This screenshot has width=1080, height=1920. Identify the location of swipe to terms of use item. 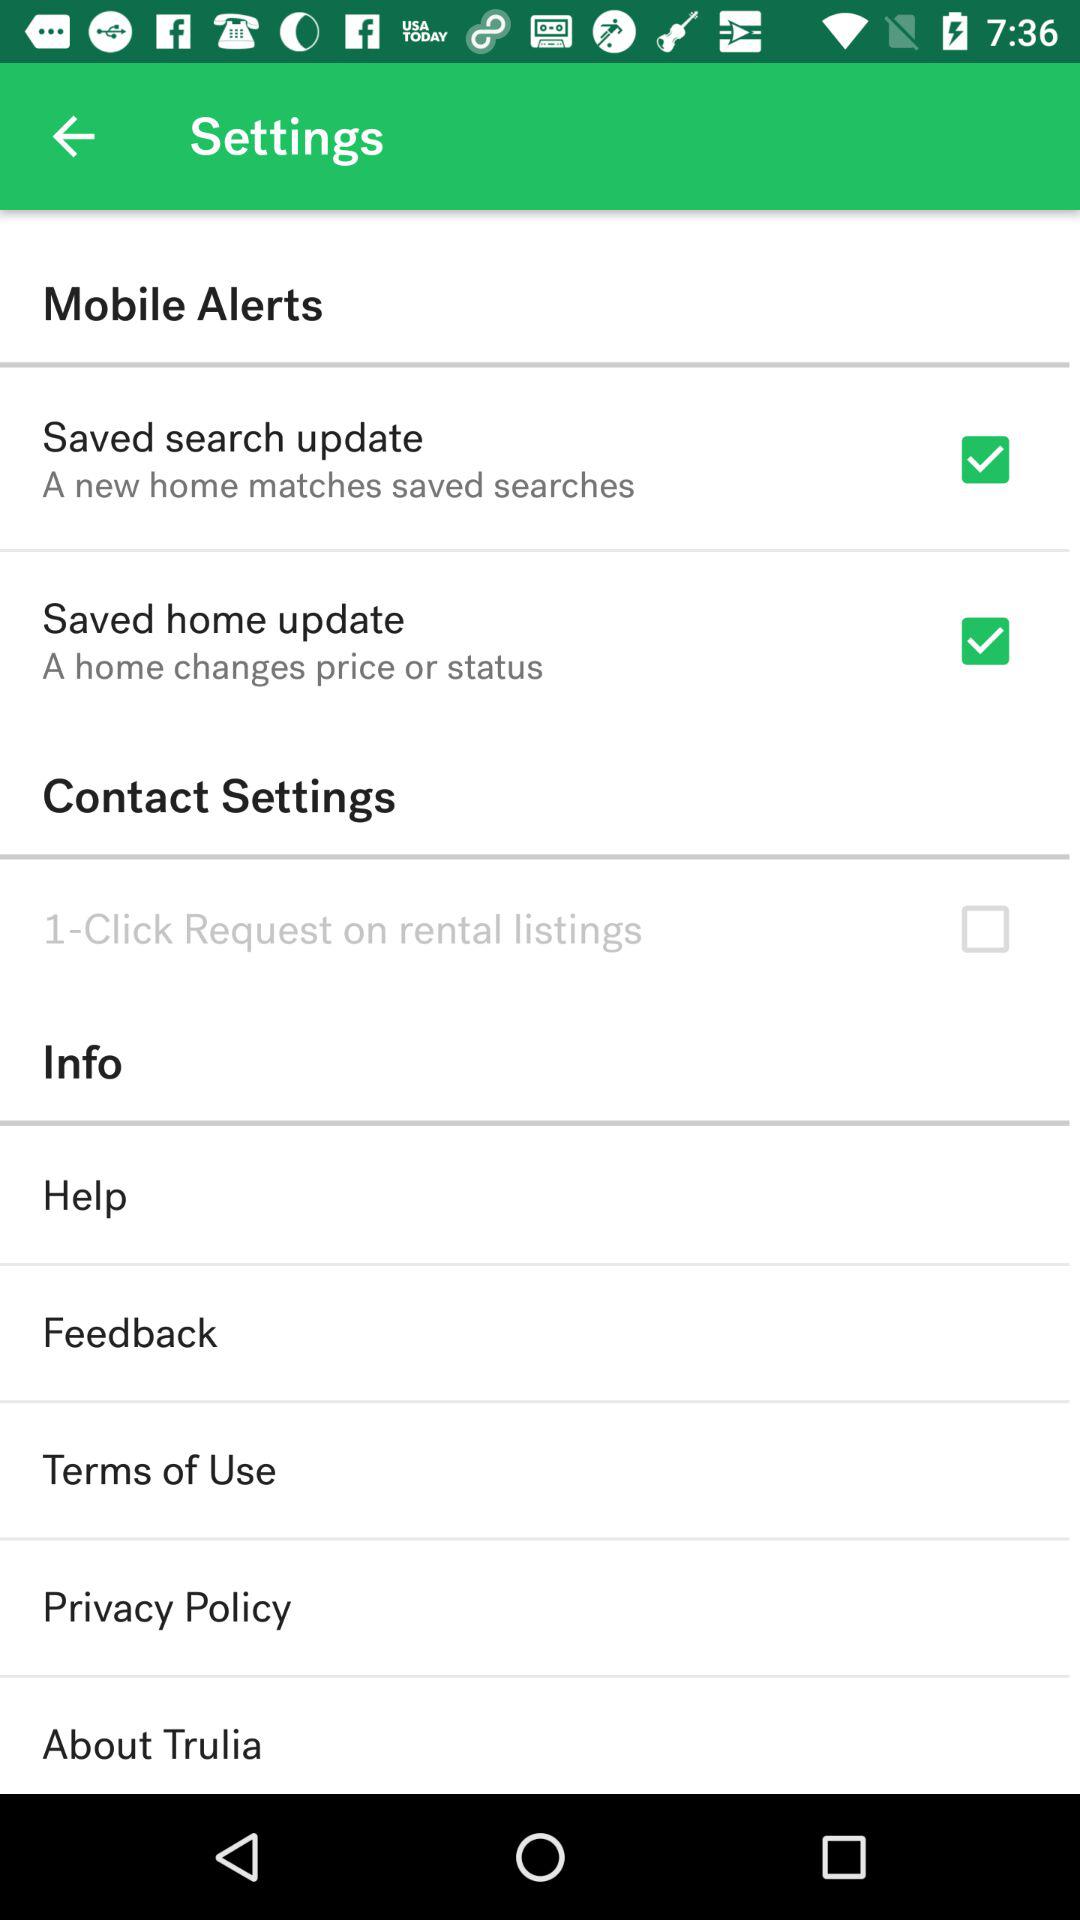
(159, 1470).